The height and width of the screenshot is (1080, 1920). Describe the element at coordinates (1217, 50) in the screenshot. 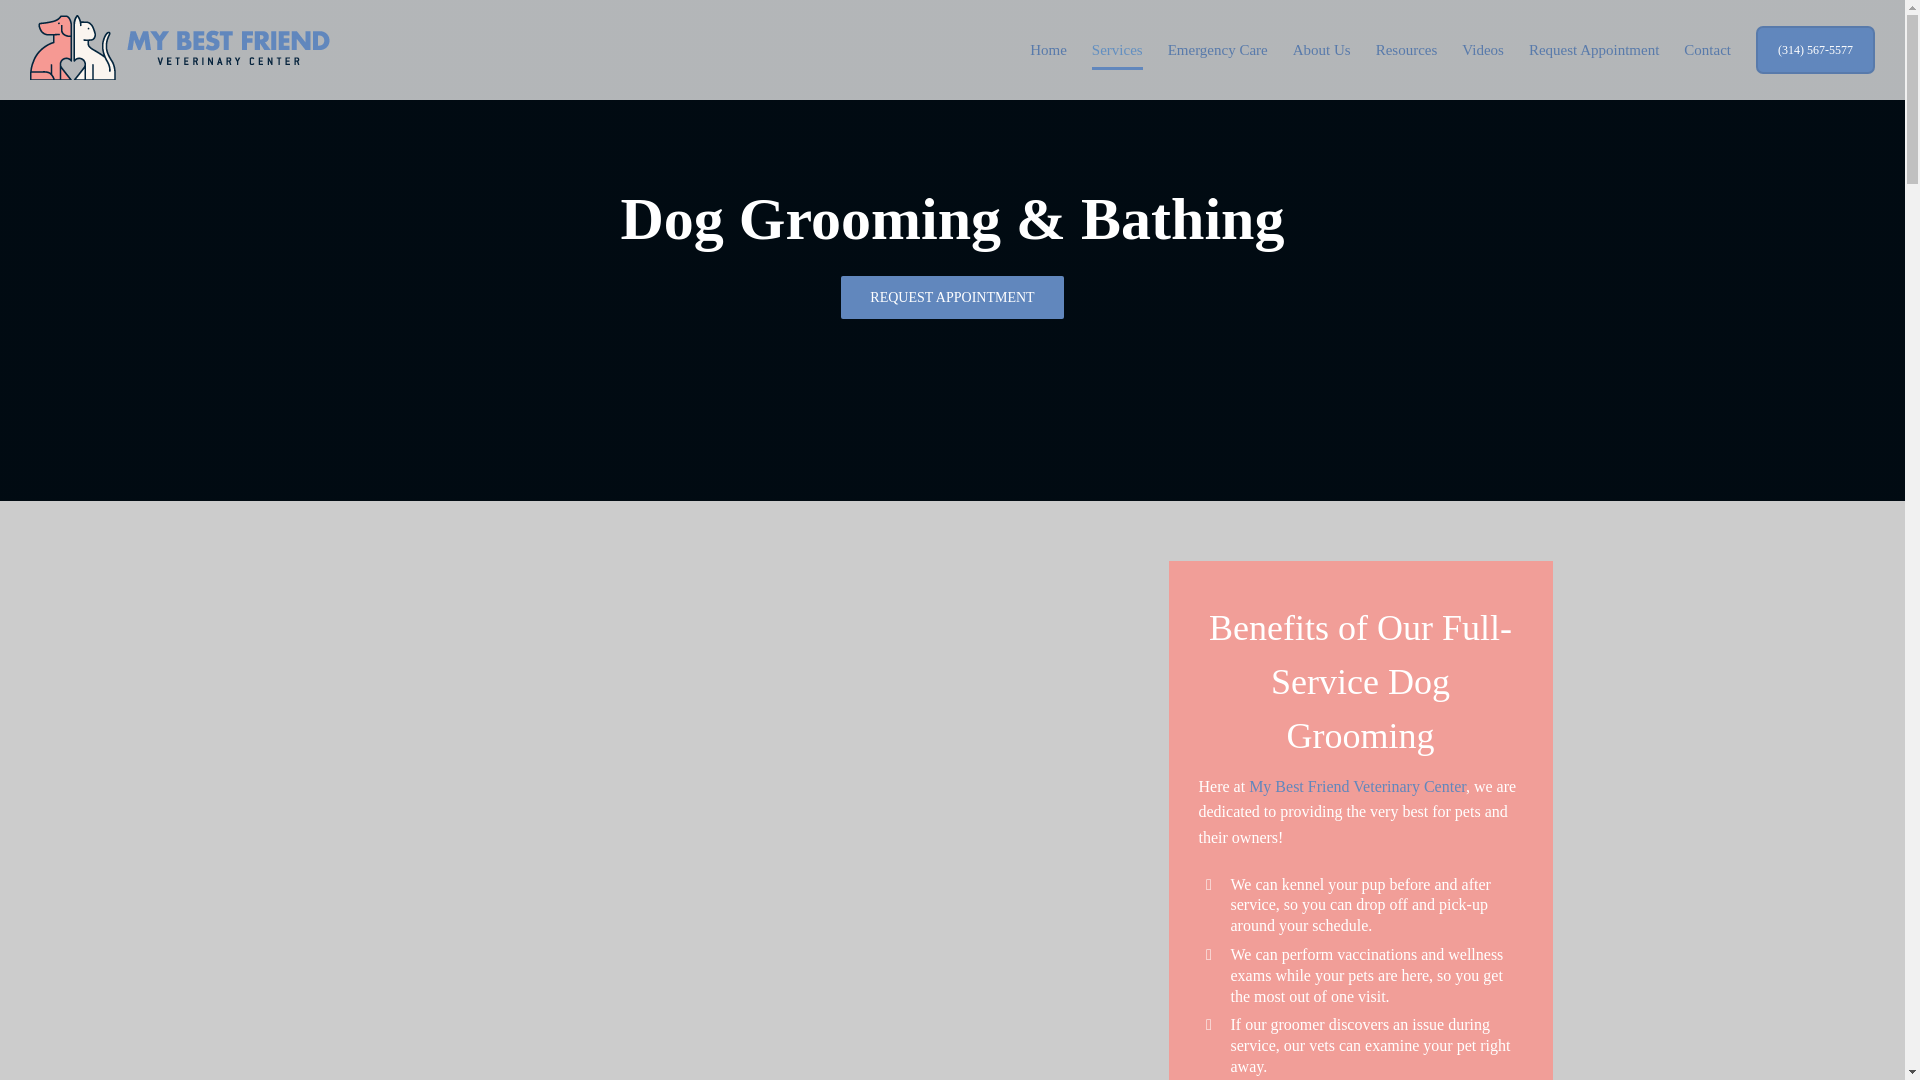

I see `Emergency Care` at that location.